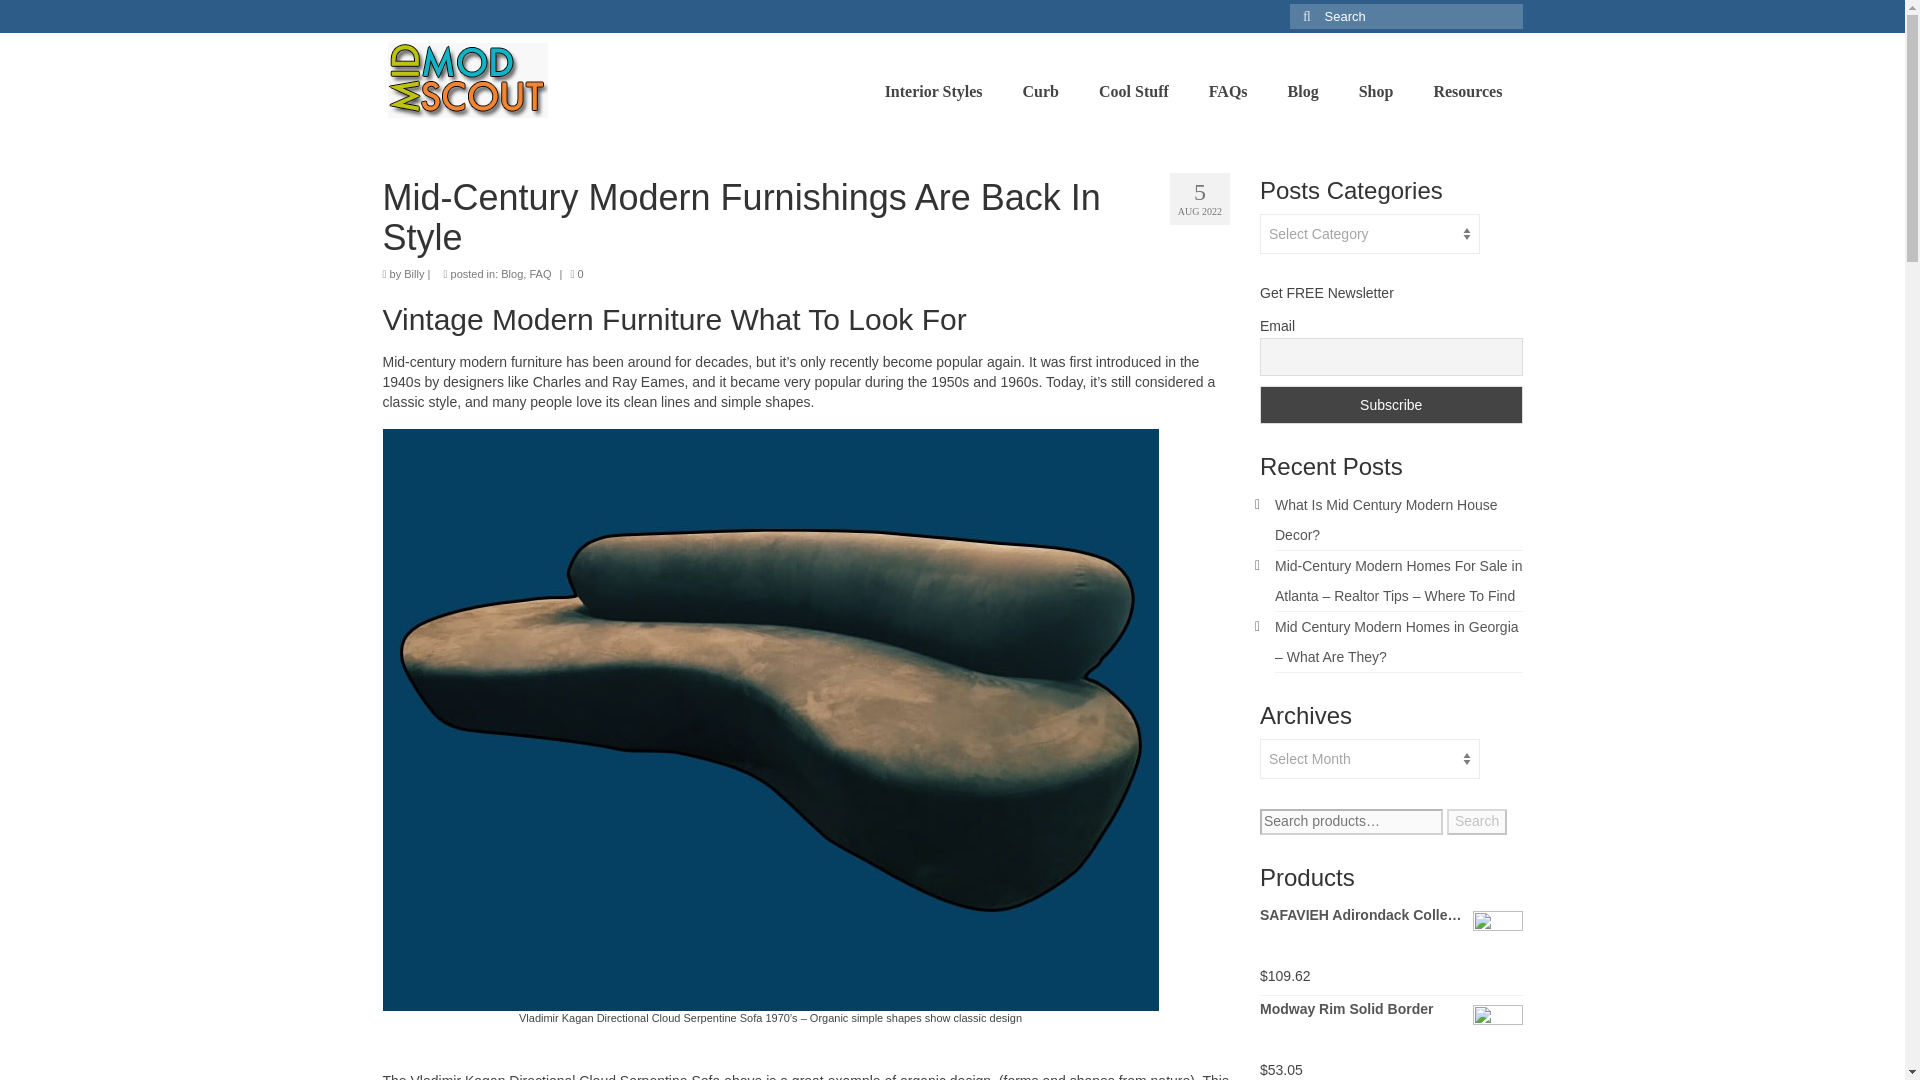  What do you see at coordinates (1390, 404) in the screenshot?
I see `Subscribe` at bounding box center [1390, 404].